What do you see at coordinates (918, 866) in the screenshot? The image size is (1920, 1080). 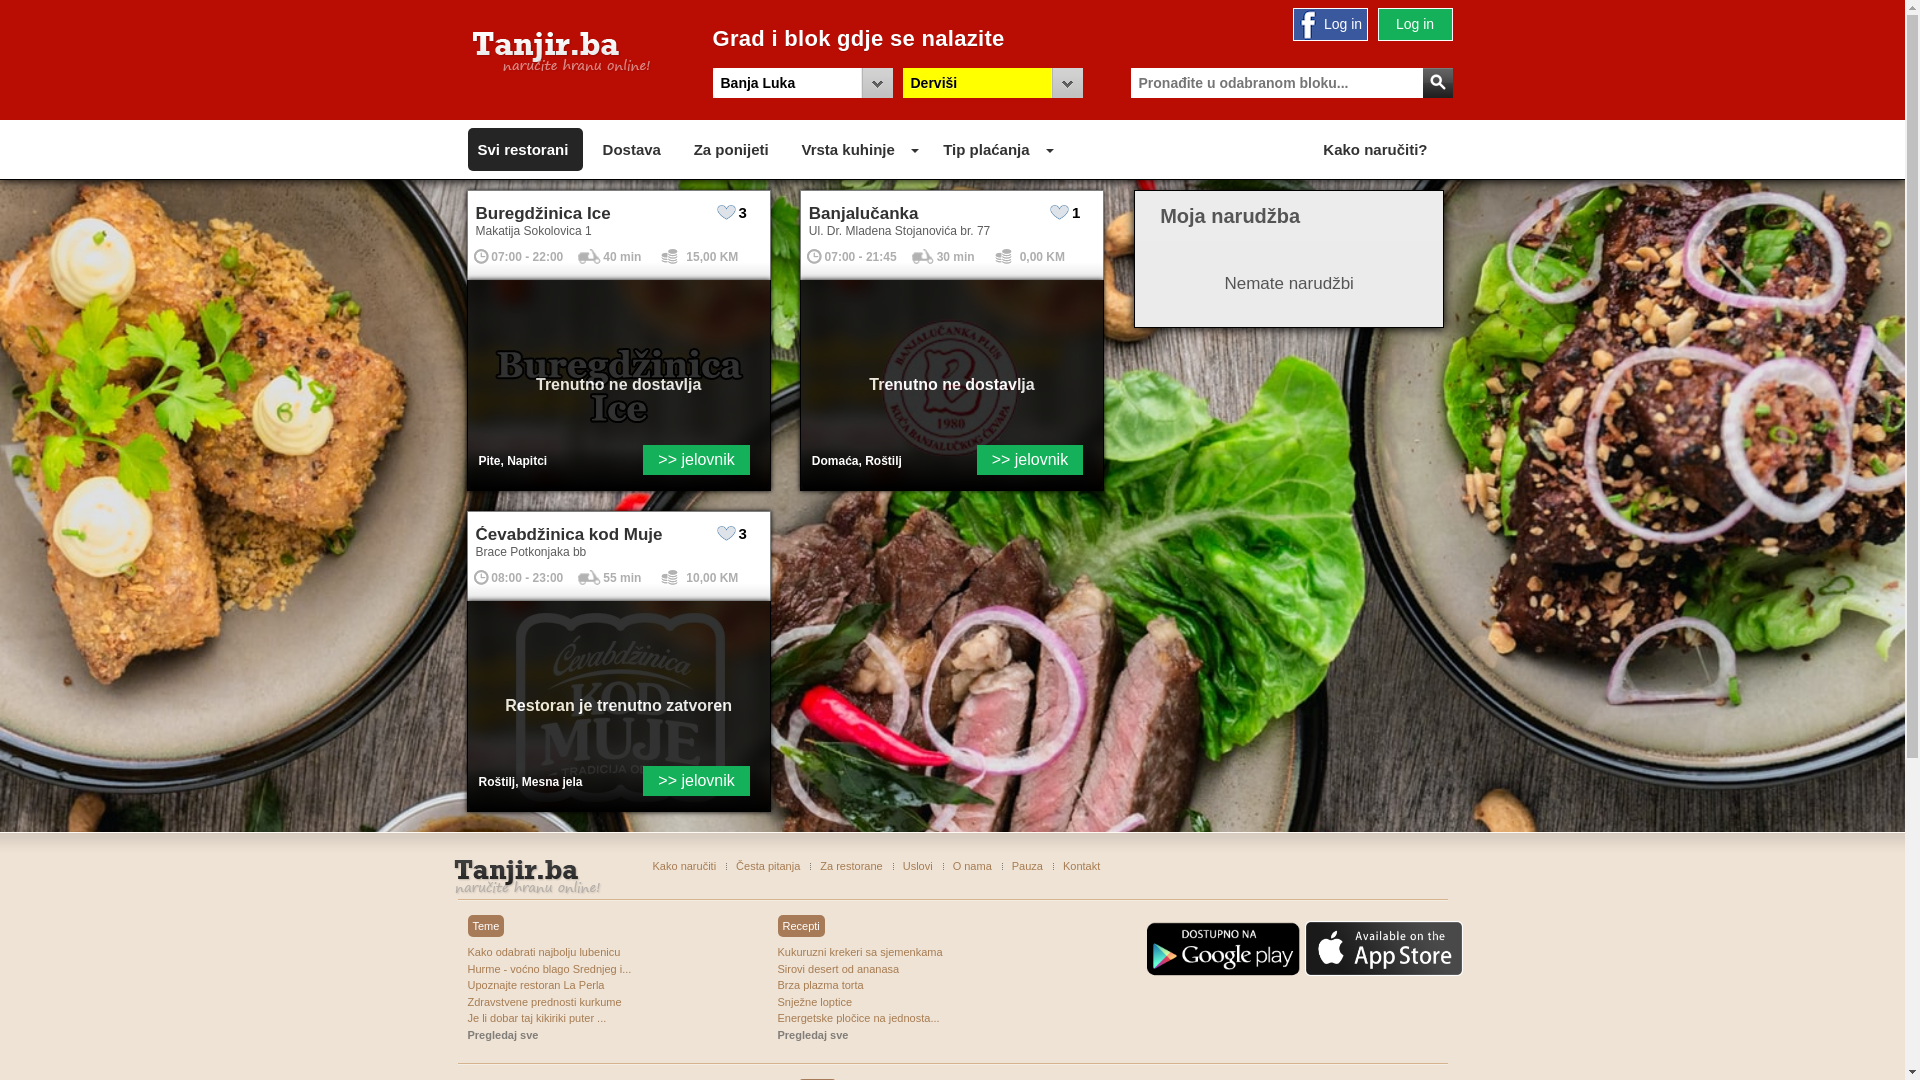 I see `Uslovi` at bounding box center [918, 866].